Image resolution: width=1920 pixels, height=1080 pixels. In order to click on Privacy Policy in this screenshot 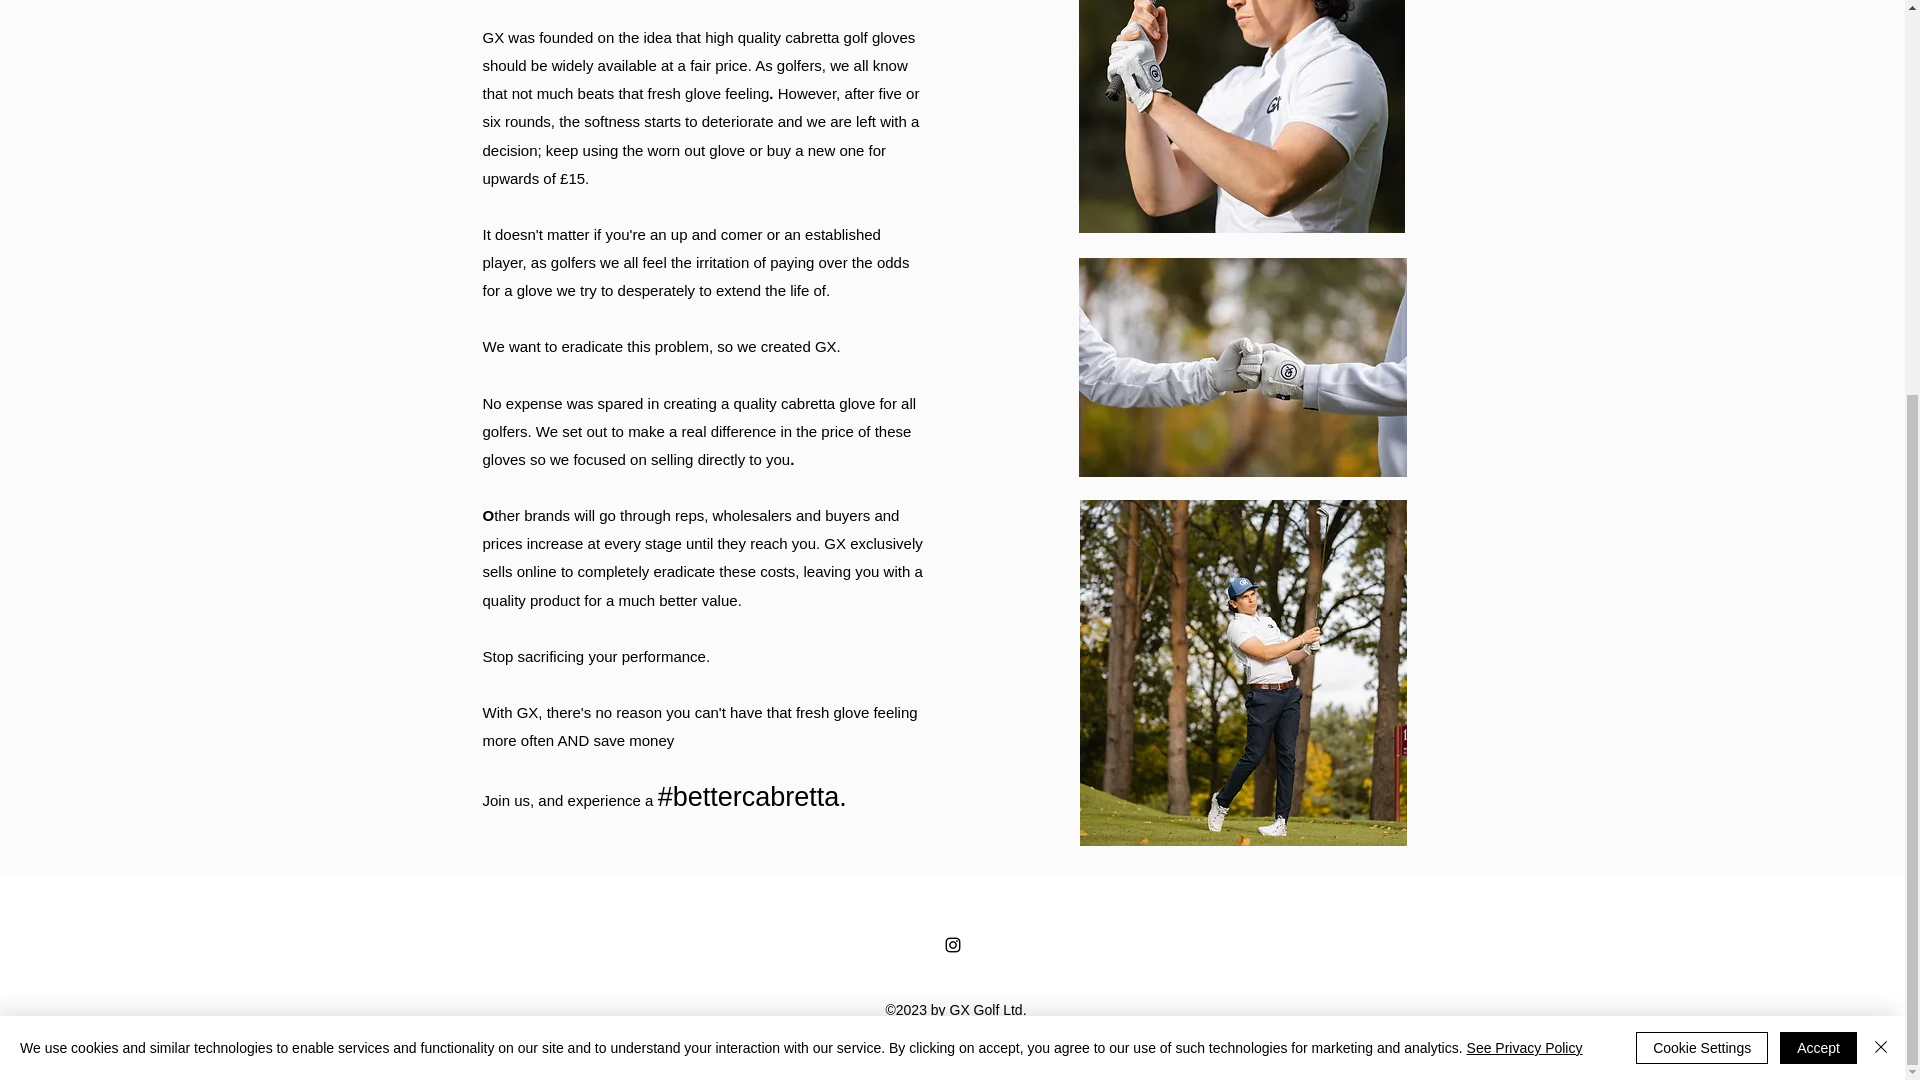, I will do `click(954, 1057)`.